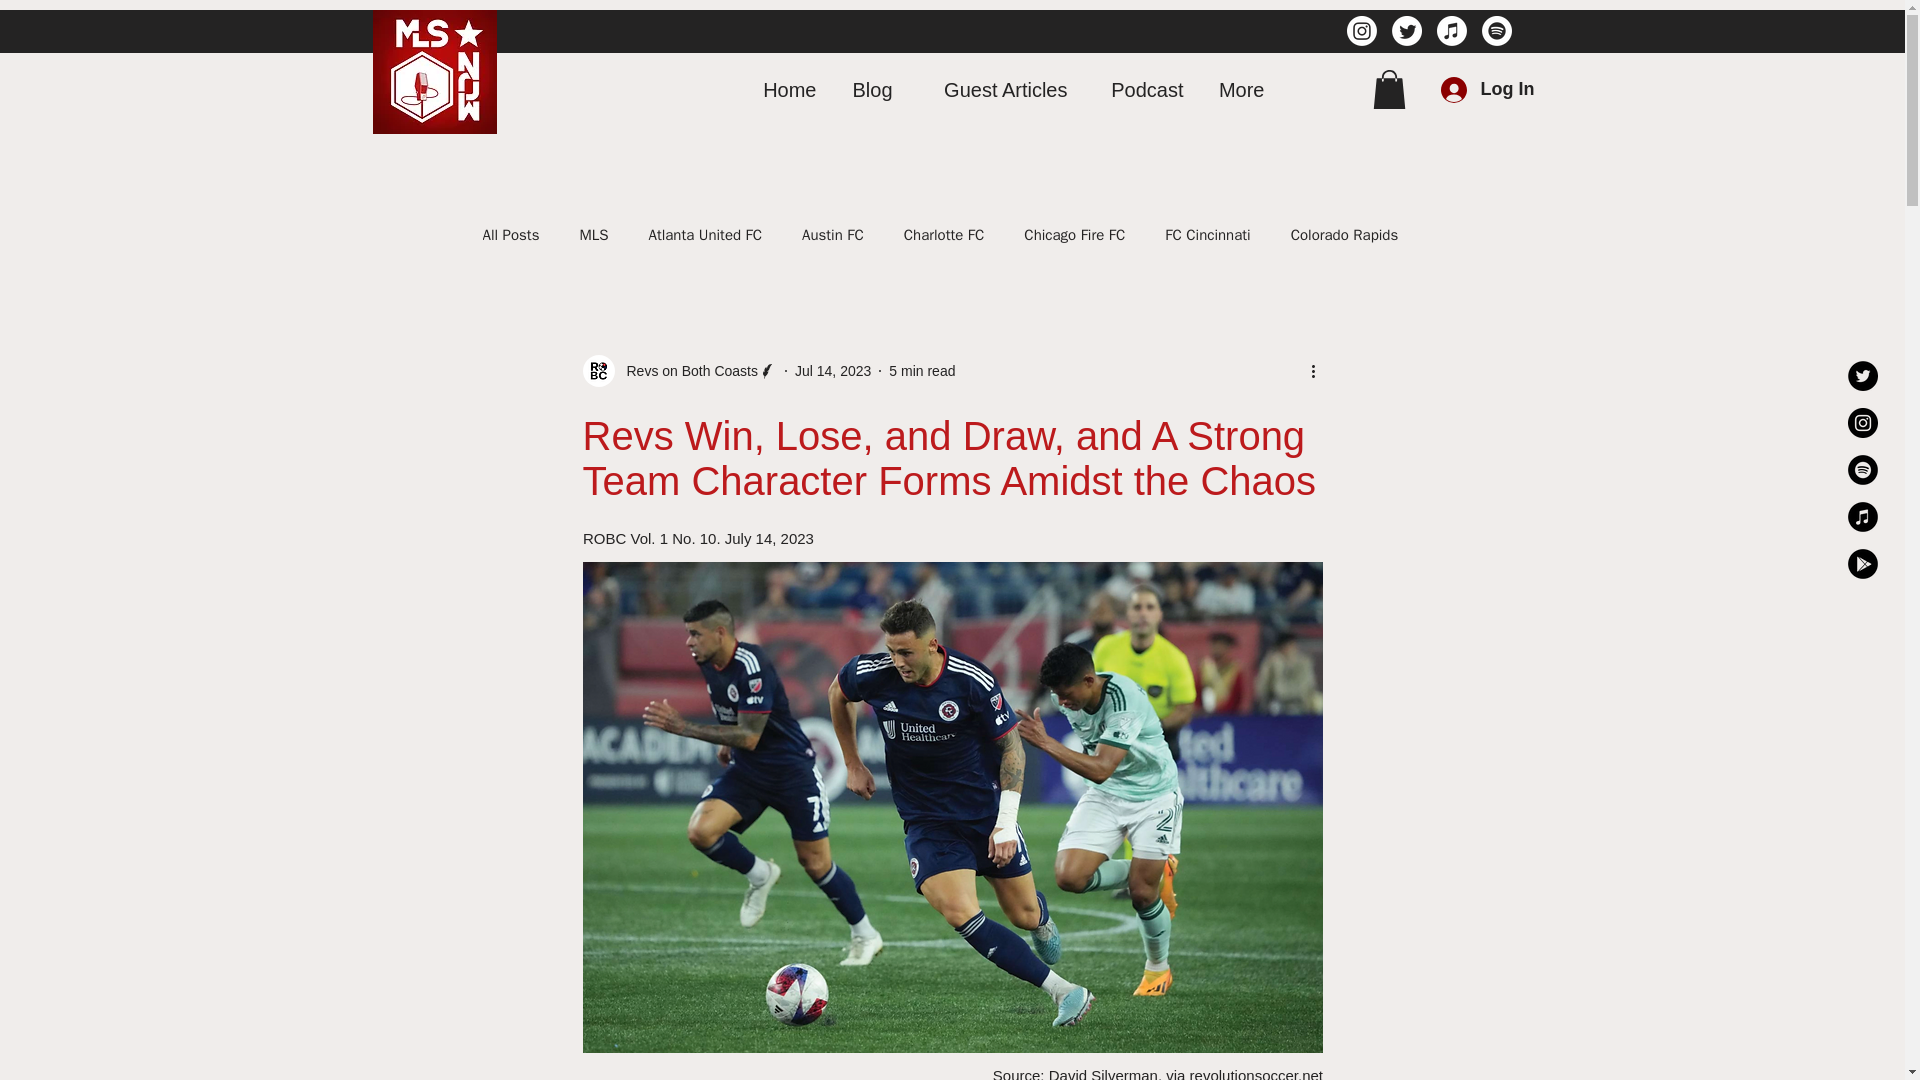 The image size is (1920, 1080). Describe the element at coordinates (833, 235) in the screenshot. I see `Austin FC` at that location.